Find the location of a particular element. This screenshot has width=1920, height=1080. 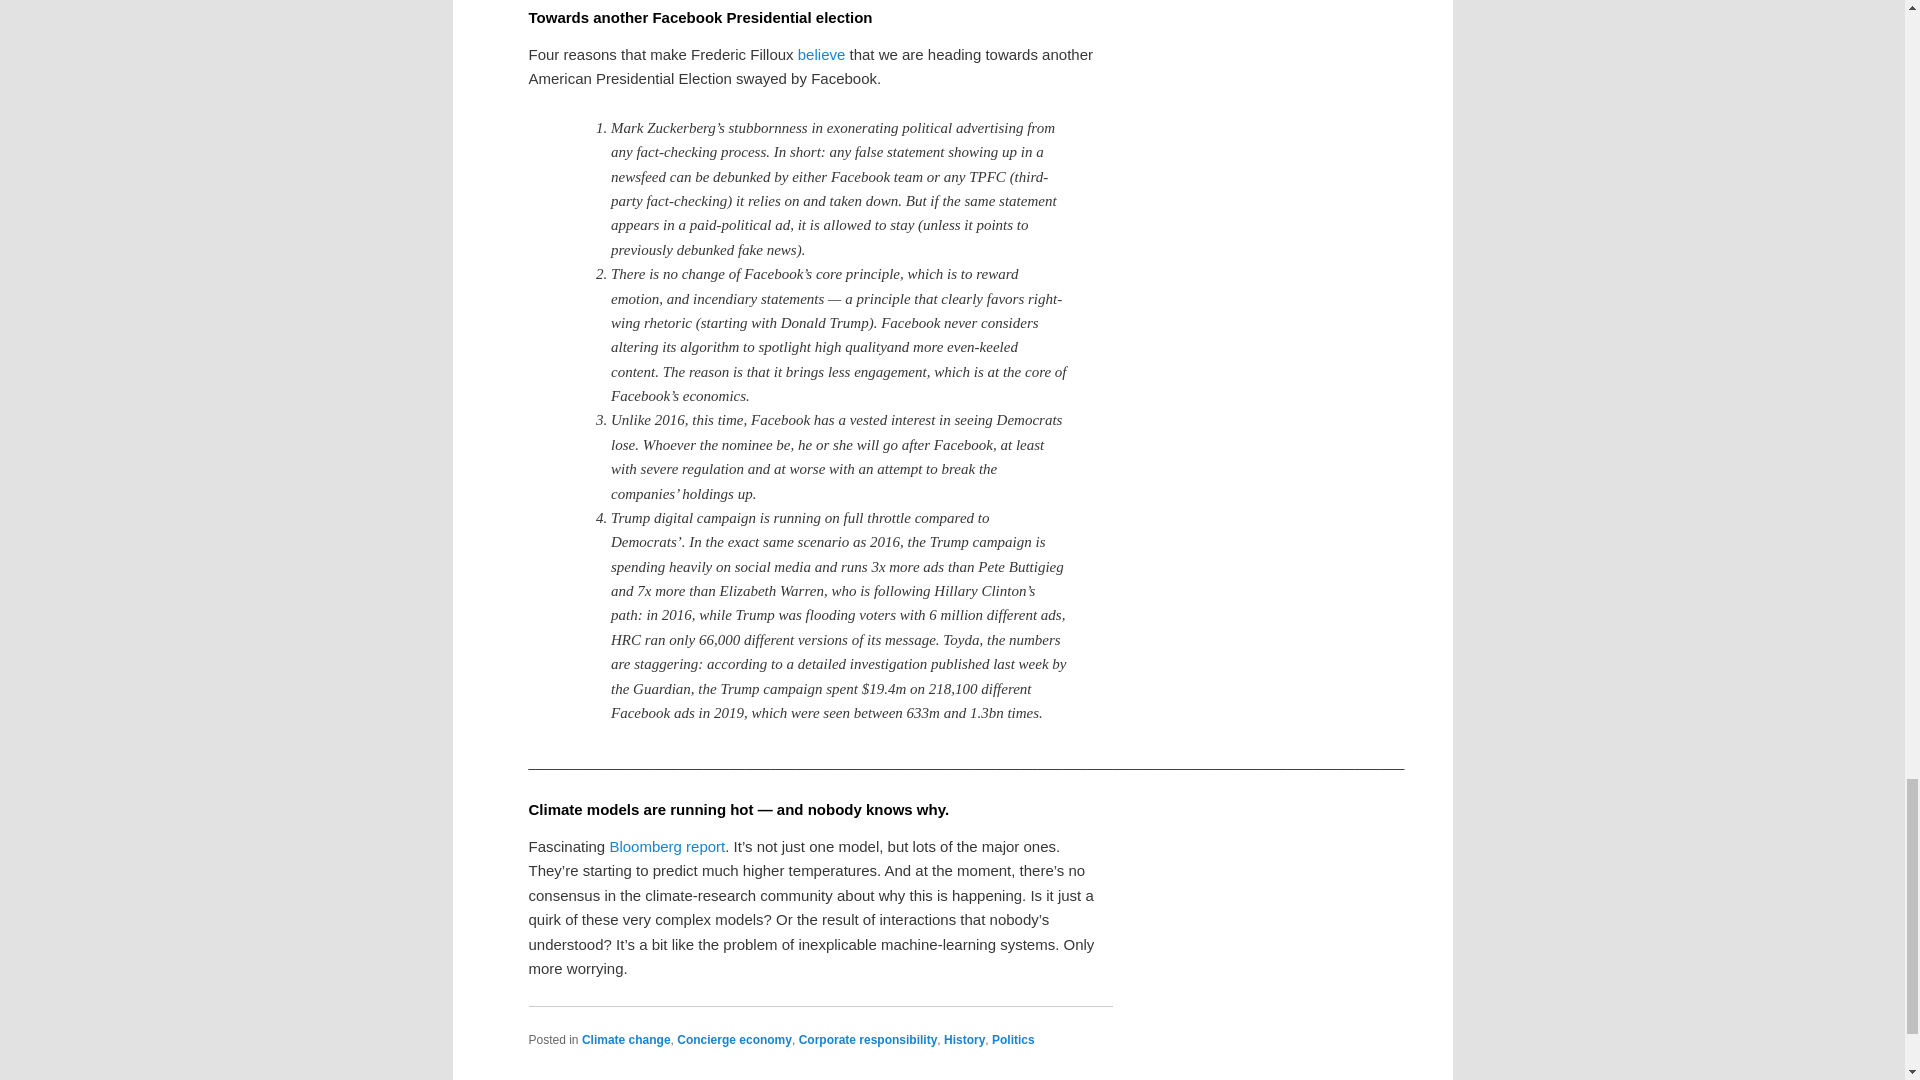

believe is located at coordinates (822, 54).